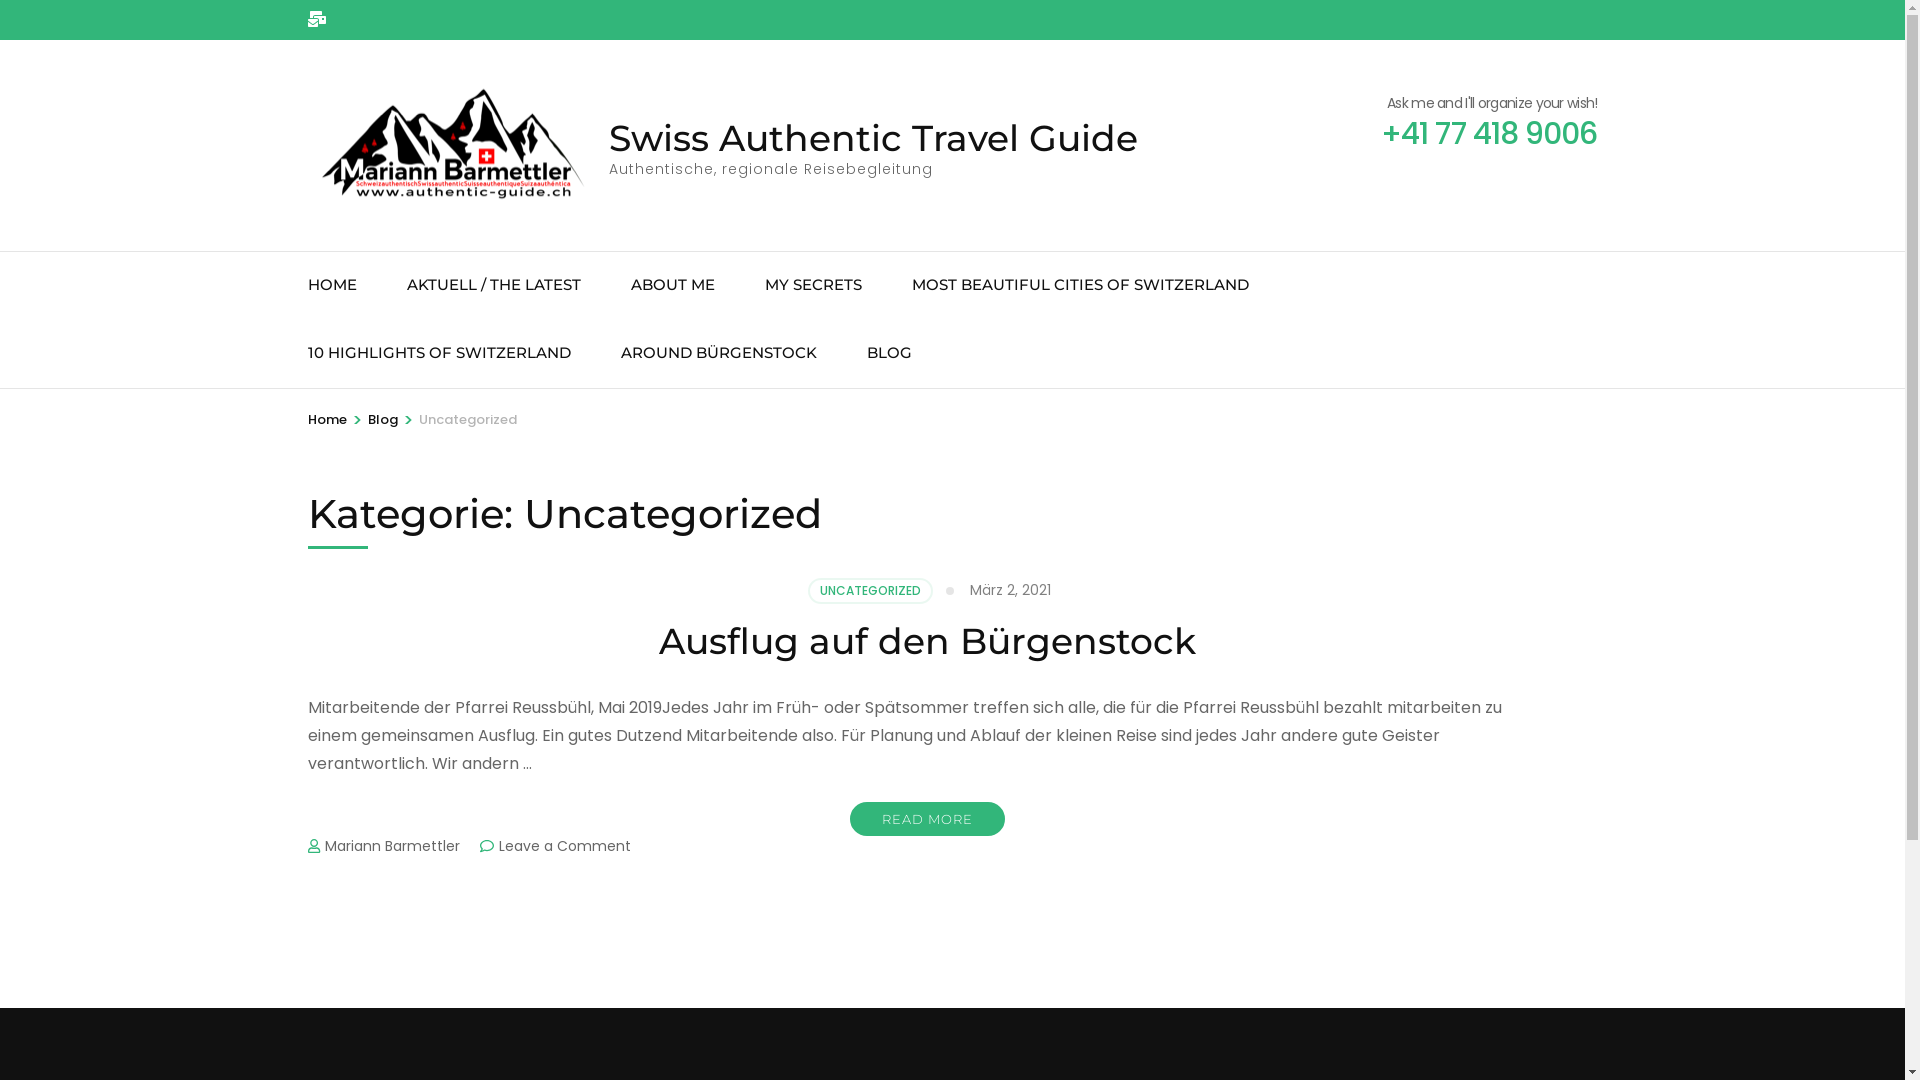  What do you see at coordinates (870, 591) in the screenshot?
I see `UNCATEGORIZED` at bounding box center [870, 591].